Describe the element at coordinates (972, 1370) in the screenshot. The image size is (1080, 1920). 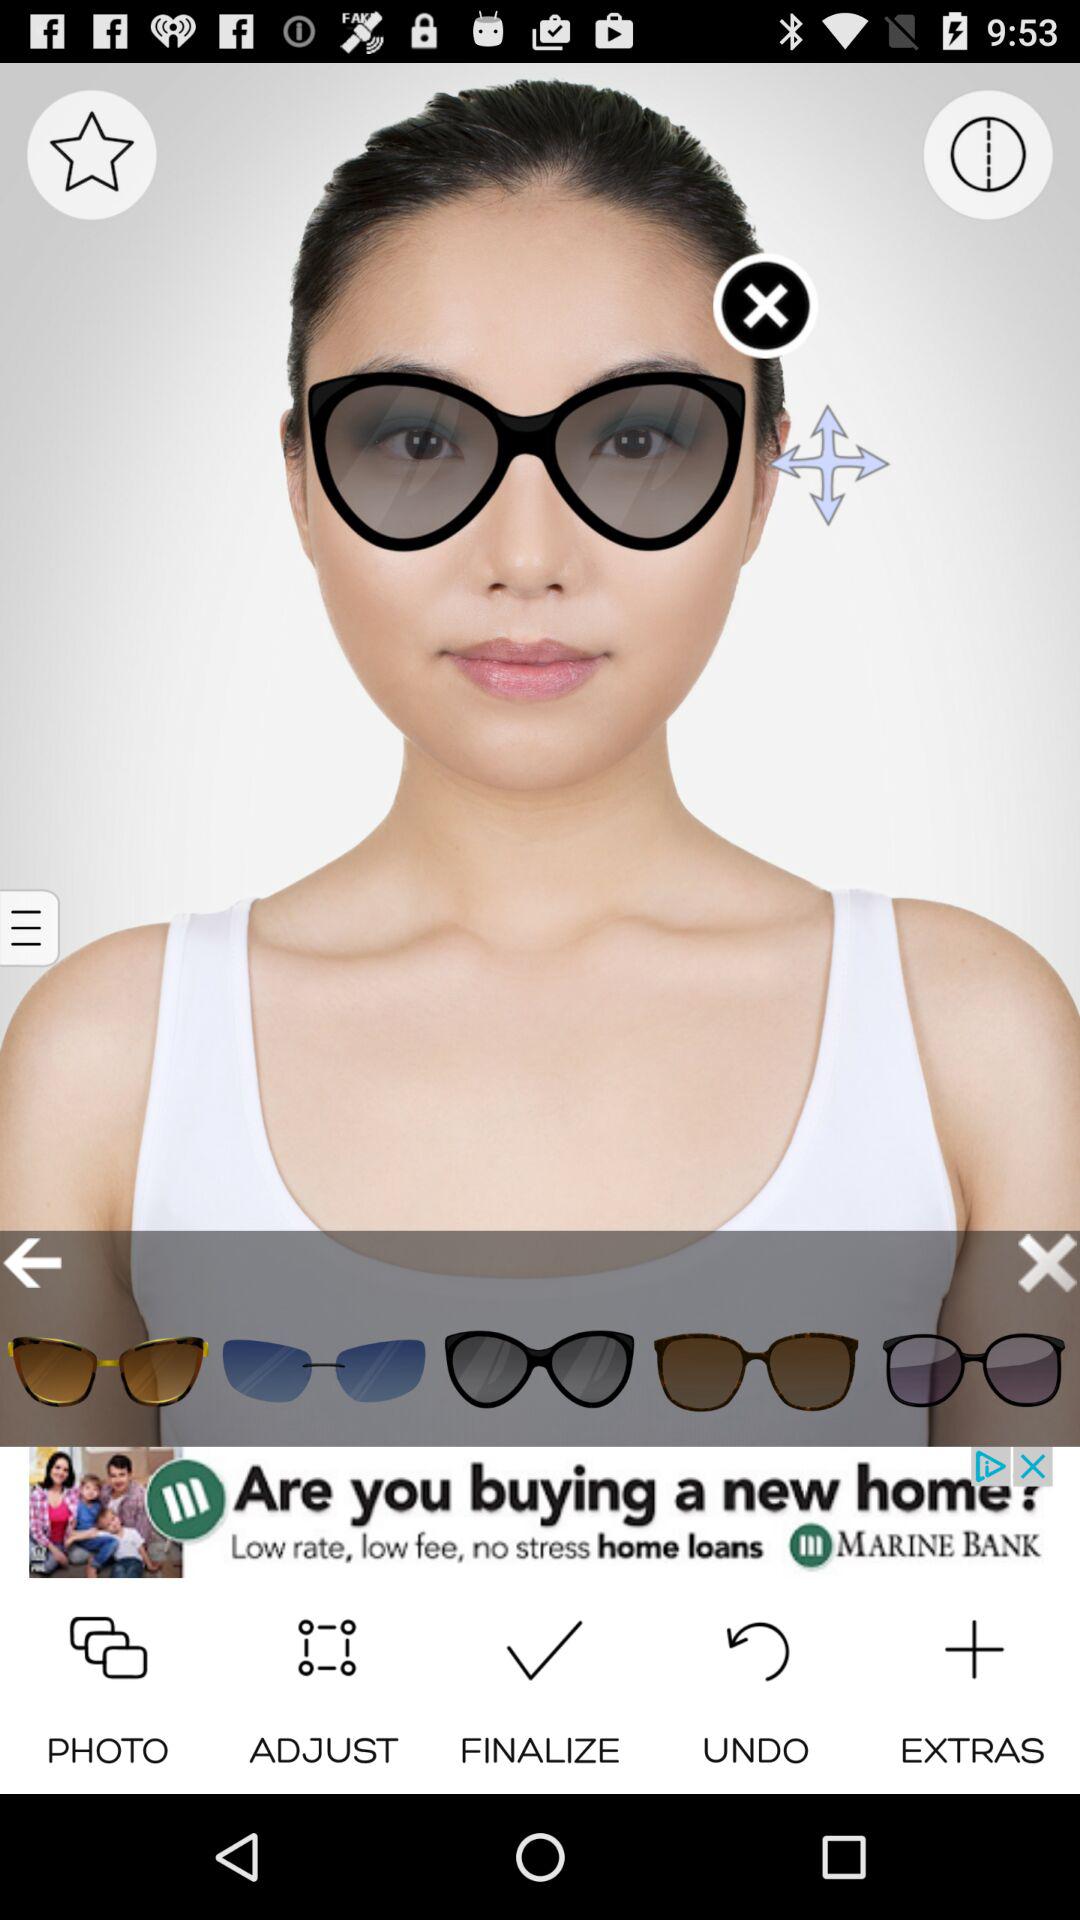
I see `fashion page` at that location.